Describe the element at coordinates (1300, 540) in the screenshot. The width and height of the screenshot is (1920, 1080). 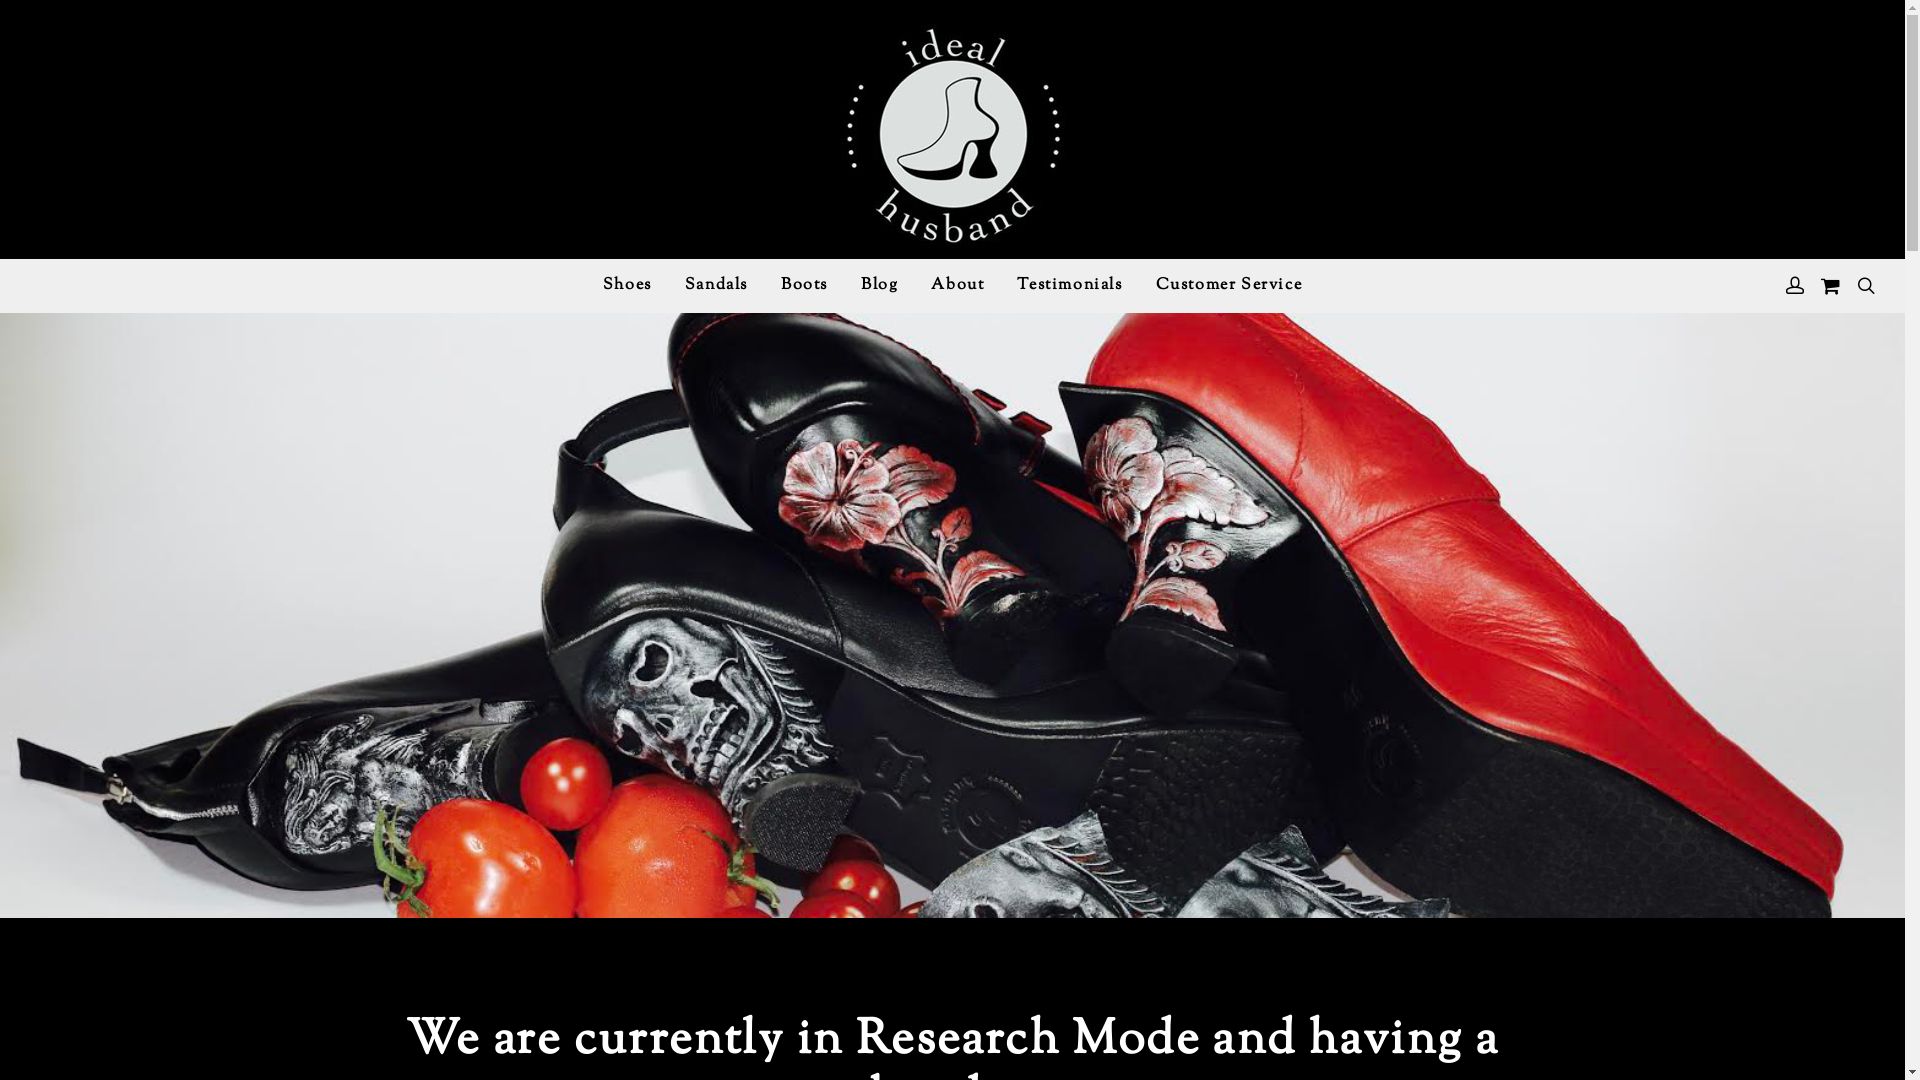
I see `Search` at that location.